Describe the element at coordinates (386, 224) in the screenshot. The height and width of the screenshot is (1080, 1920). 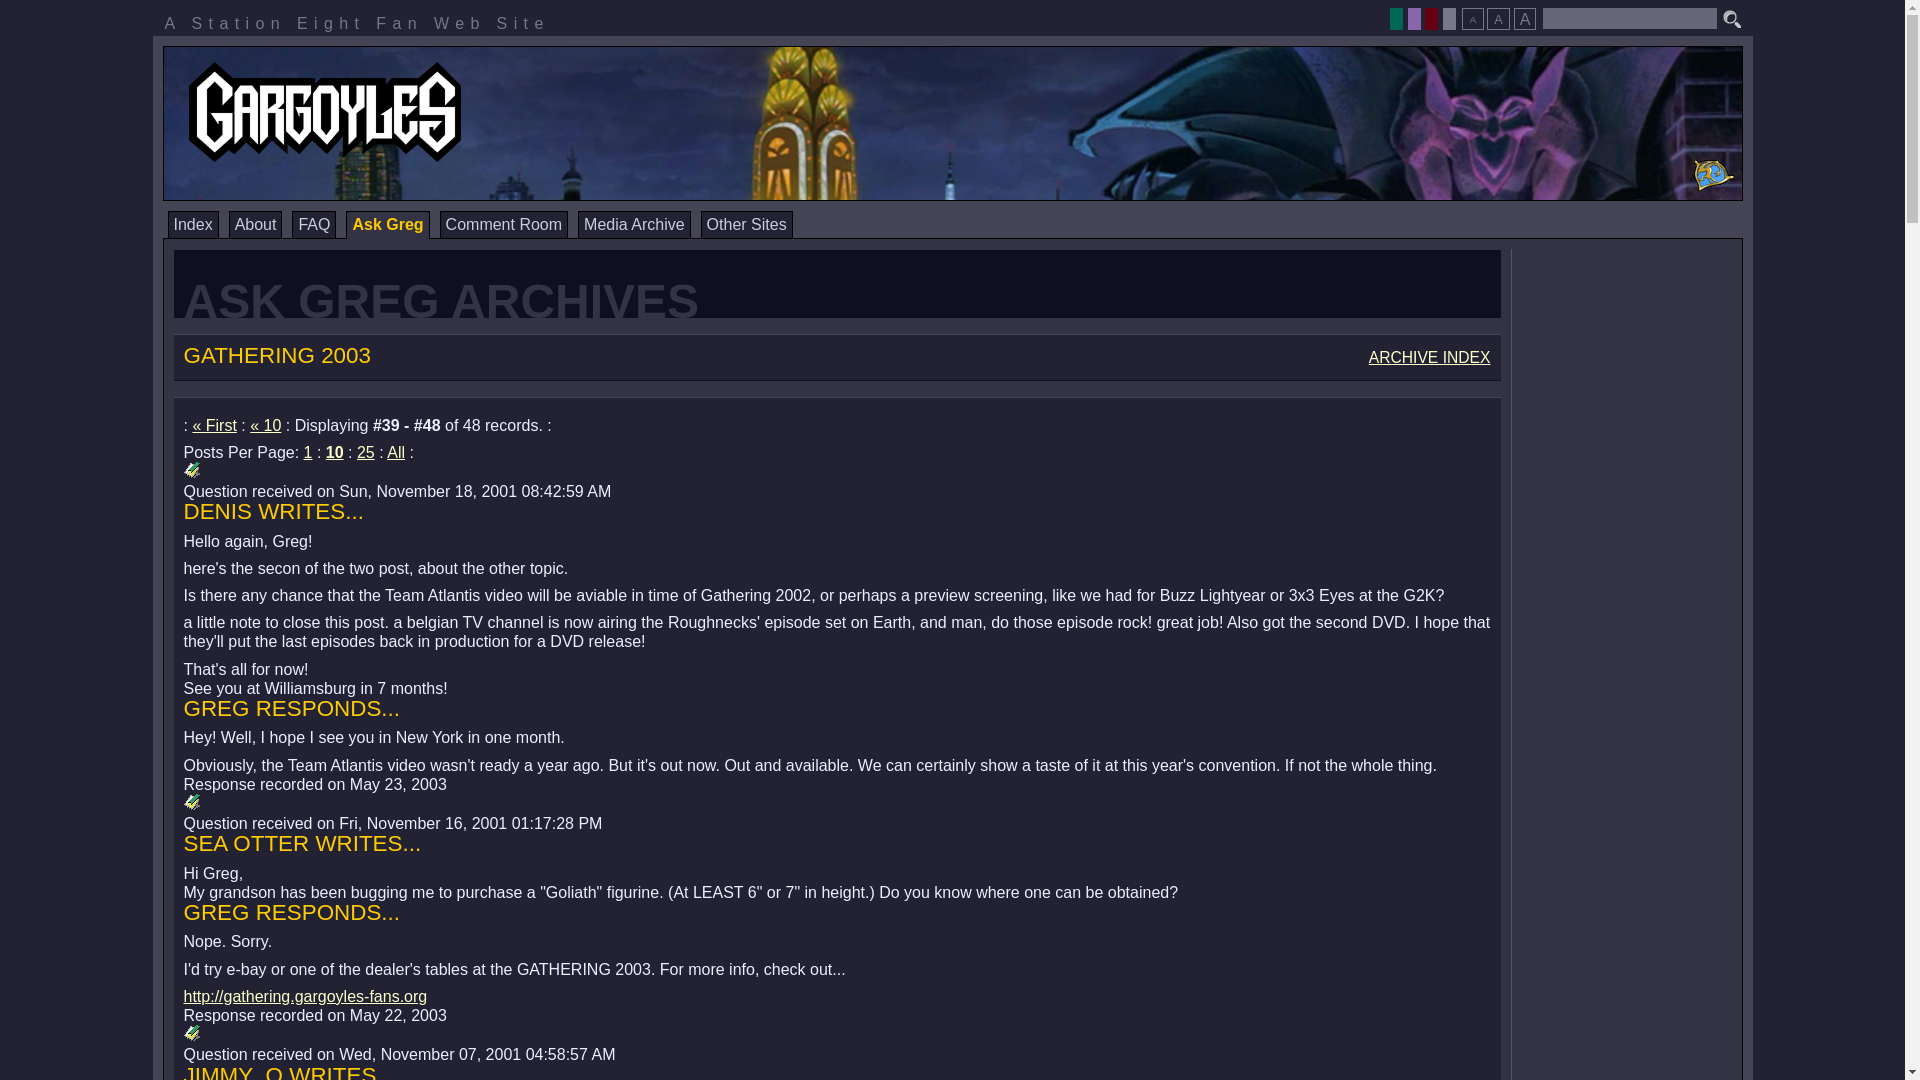
I see `Ask Greg` at that location.